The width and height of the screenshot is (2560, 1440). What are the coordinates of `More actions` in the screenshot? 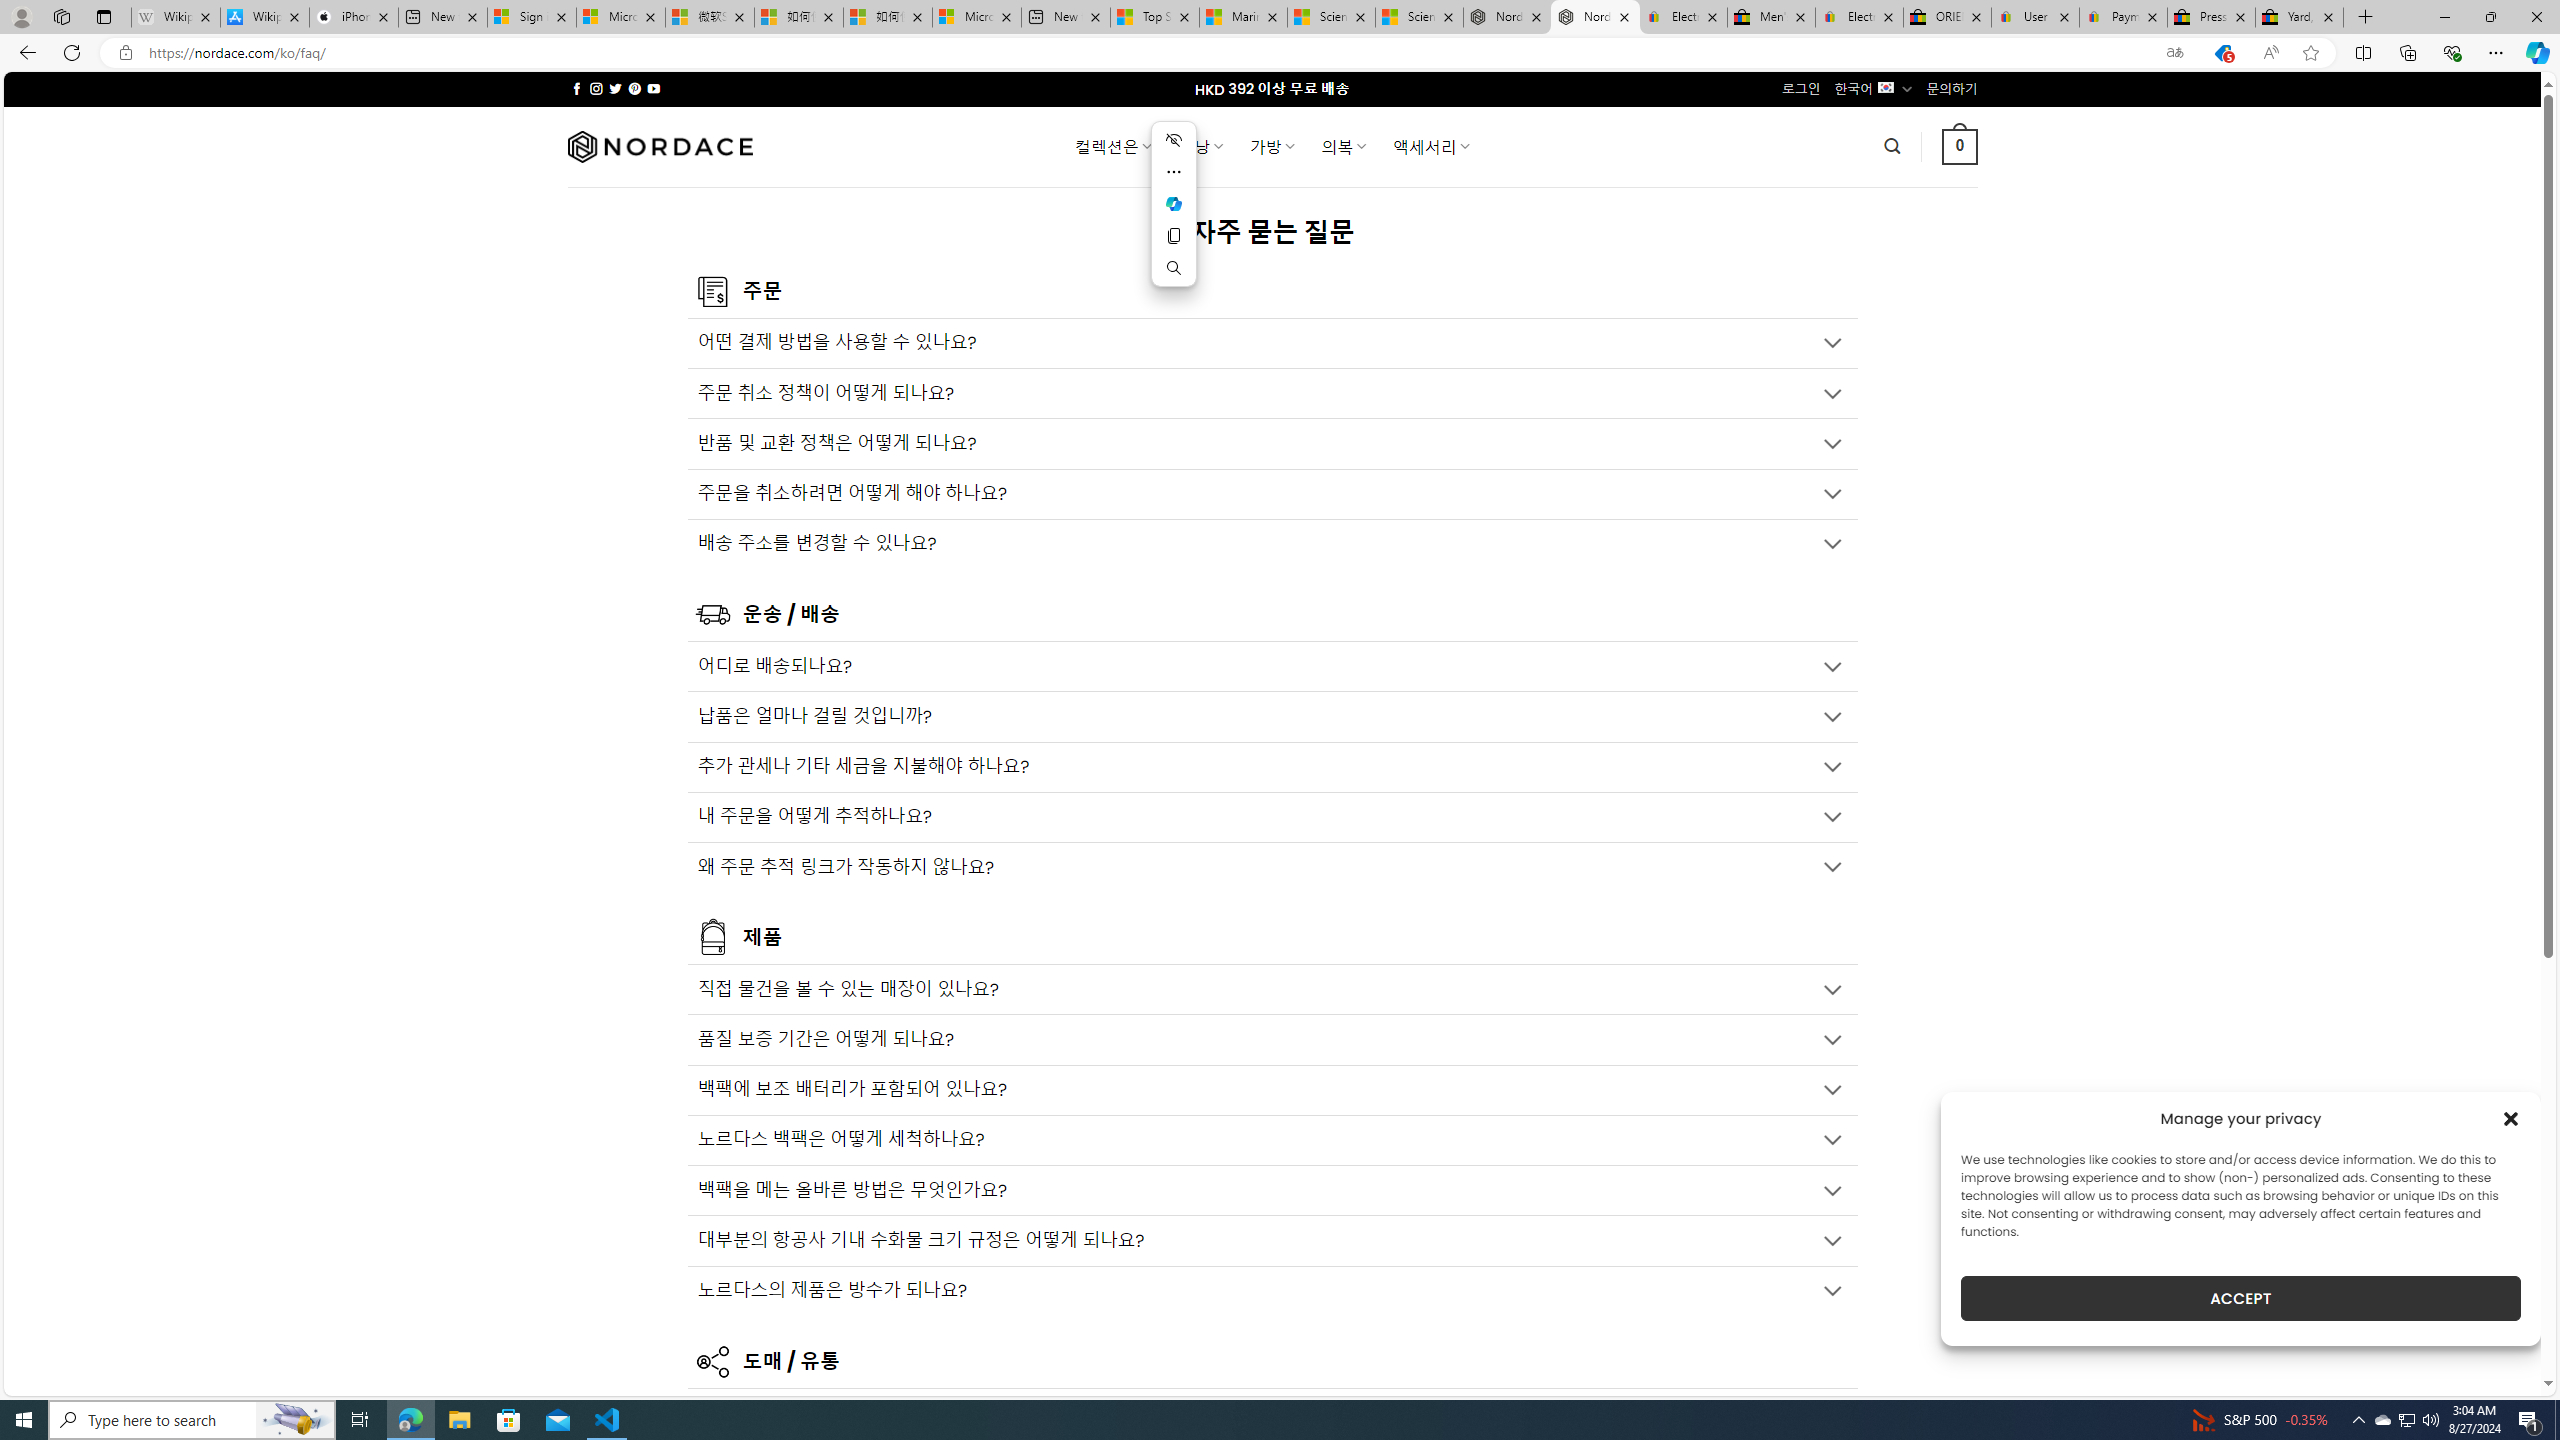 It's located at (1174, 172).